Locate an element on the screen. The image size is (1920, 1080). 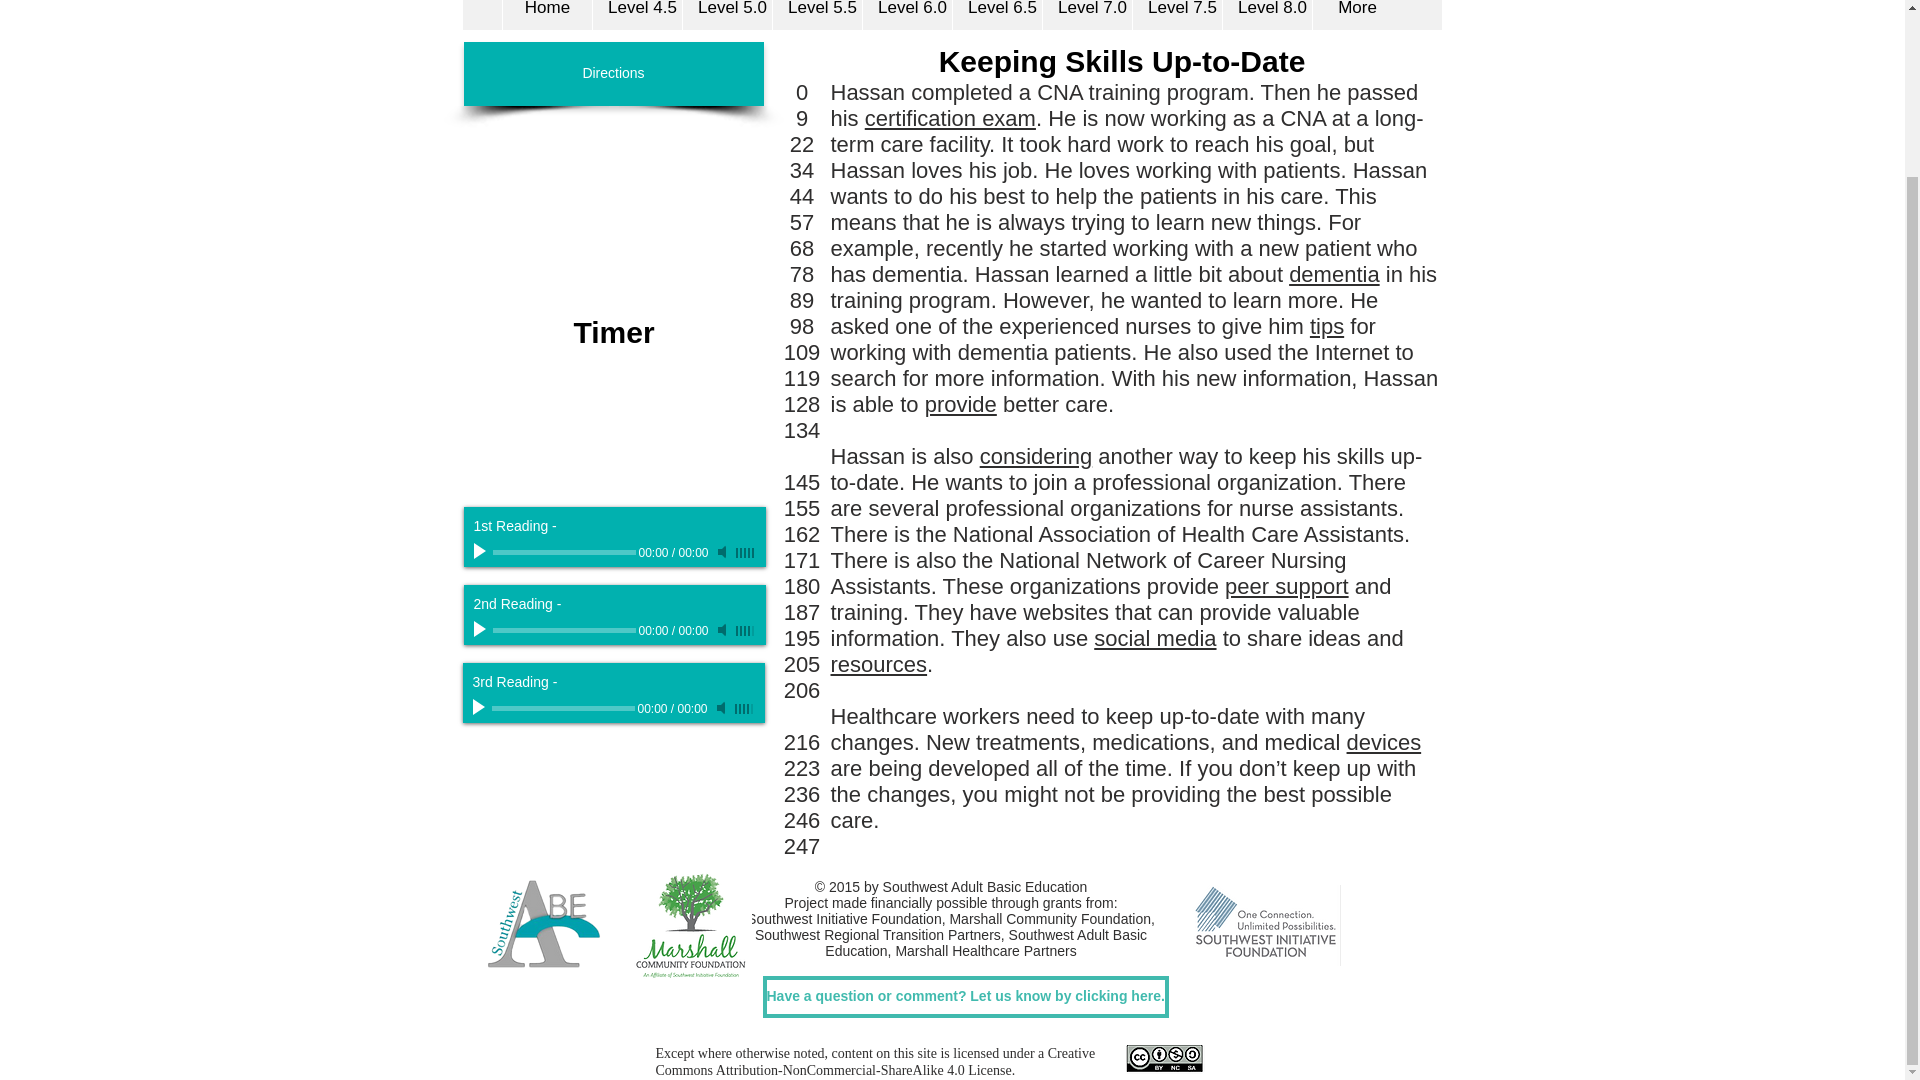
Level 8.0 is located at coordinates (1266, 15).